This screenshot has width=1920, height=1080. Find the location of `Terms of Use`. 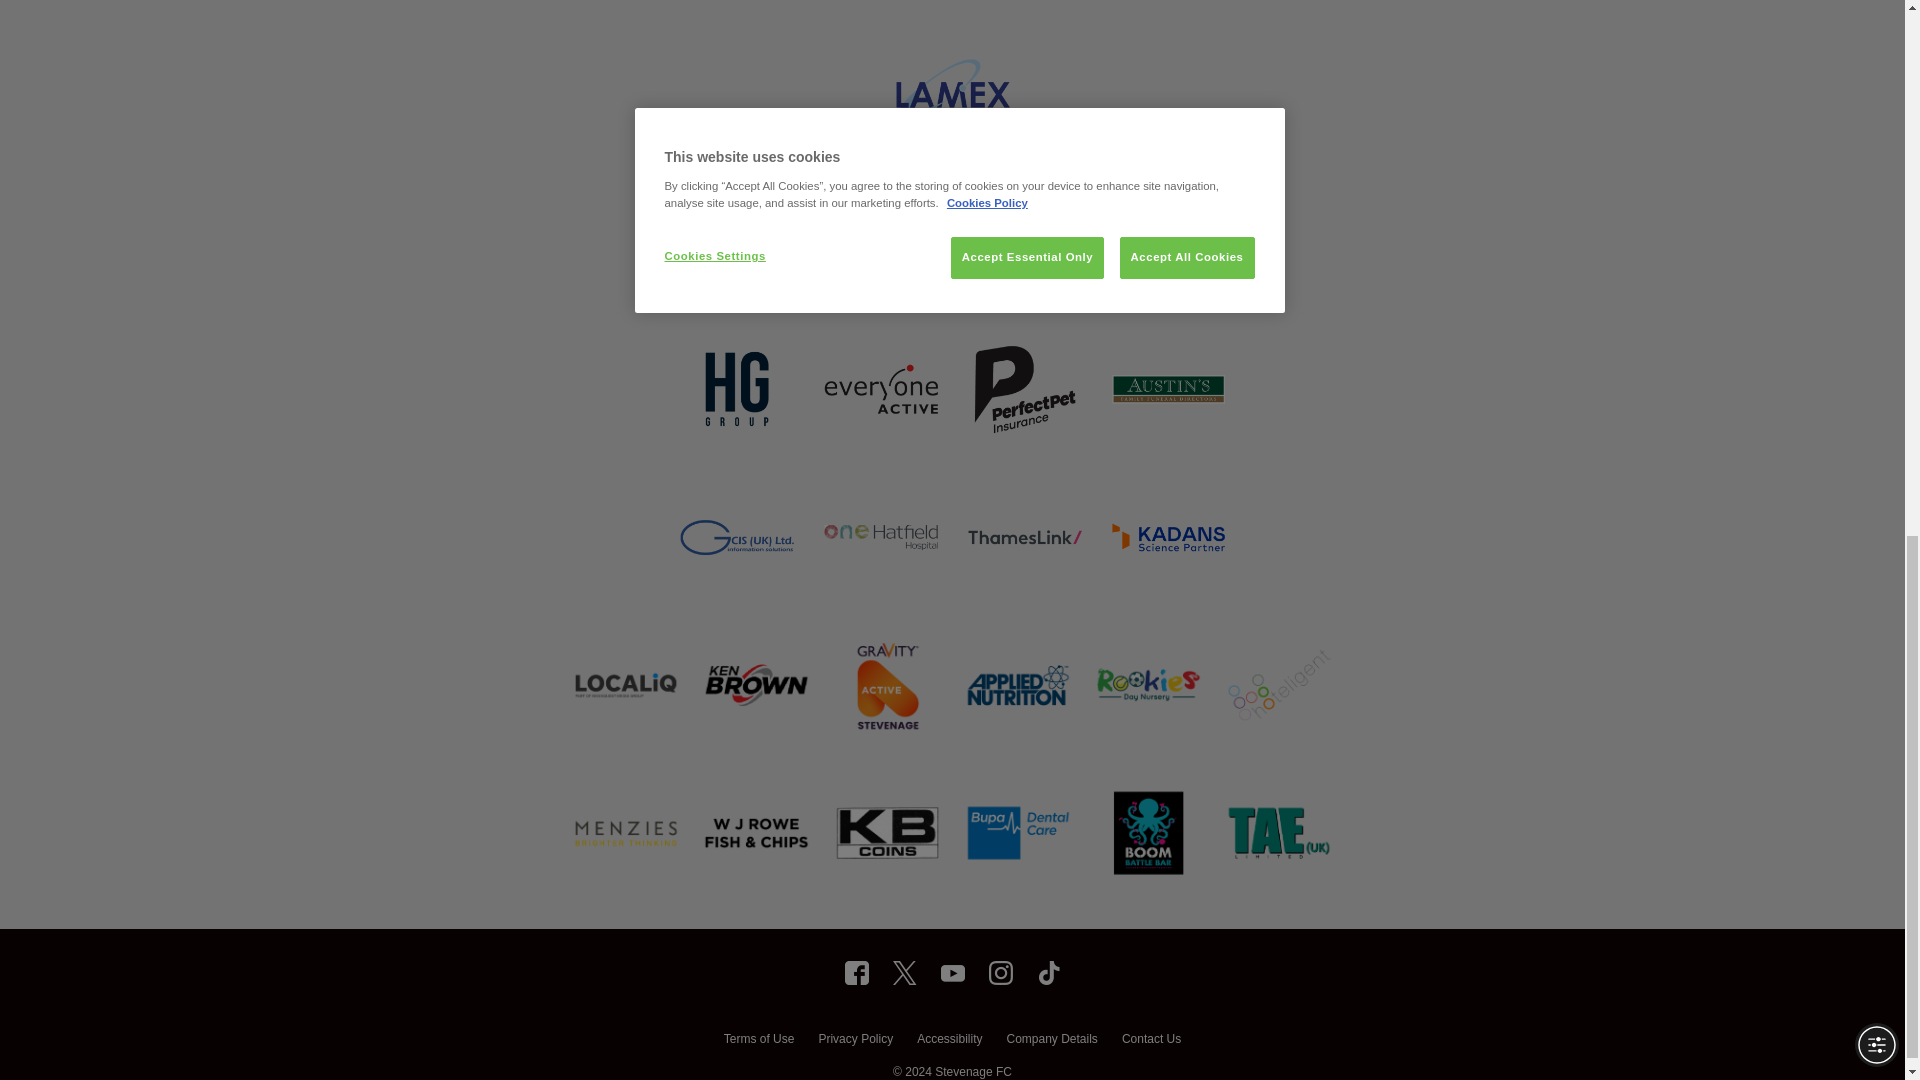

Terms of Use is located at coordinates (758, 1040).